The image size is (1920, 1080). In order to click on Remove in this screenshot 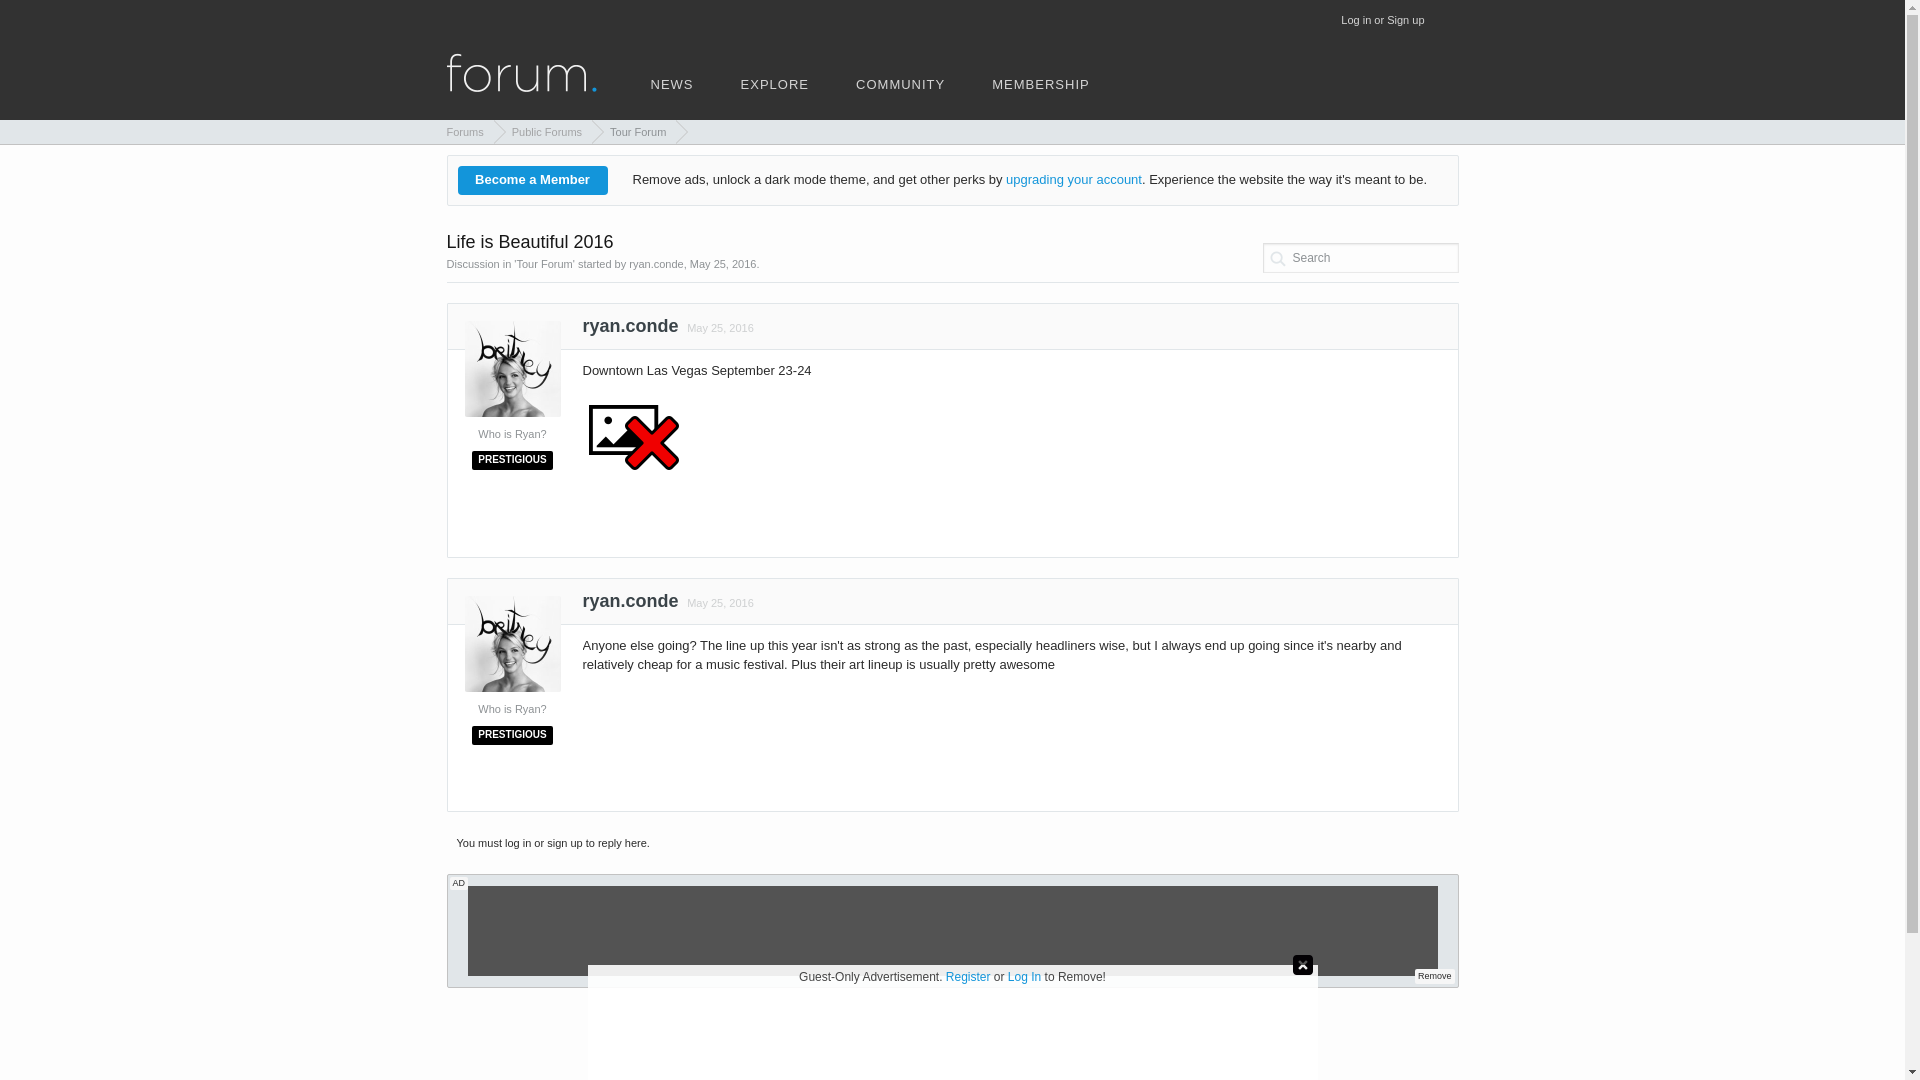, I will do `click(1434, 976)`.